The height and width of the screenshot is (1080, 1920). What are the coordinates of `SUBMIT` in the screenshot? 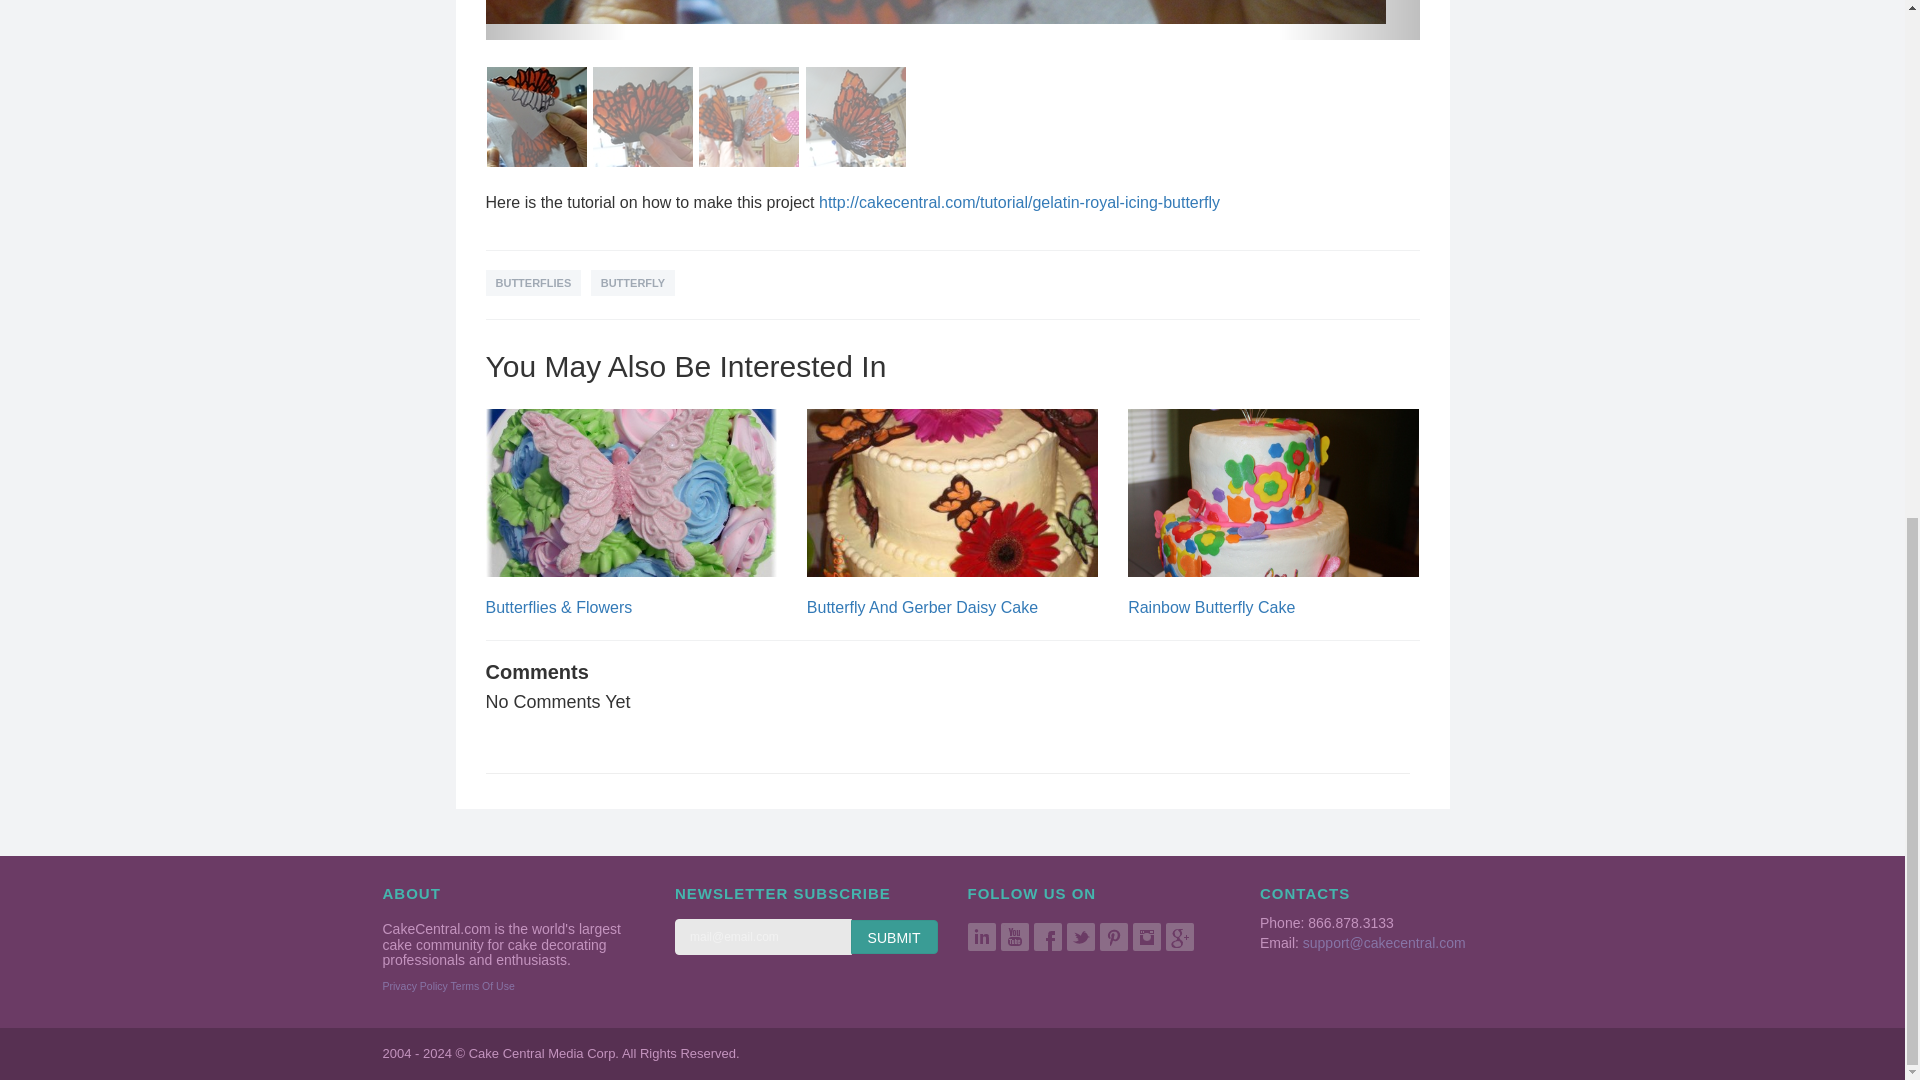 It's located at (894, 936).